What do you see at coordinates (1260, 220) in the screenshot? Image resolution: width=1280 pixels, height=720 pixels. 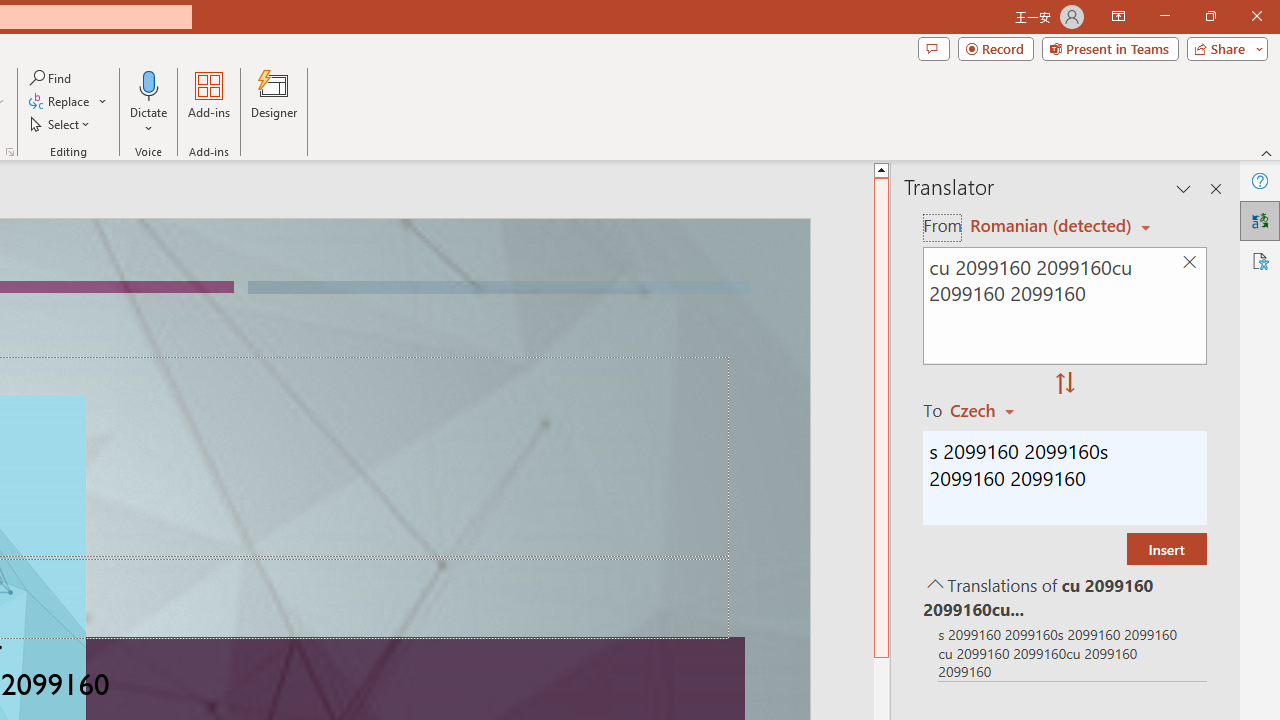 I see `Translator` at bounding box center [1260, 220].